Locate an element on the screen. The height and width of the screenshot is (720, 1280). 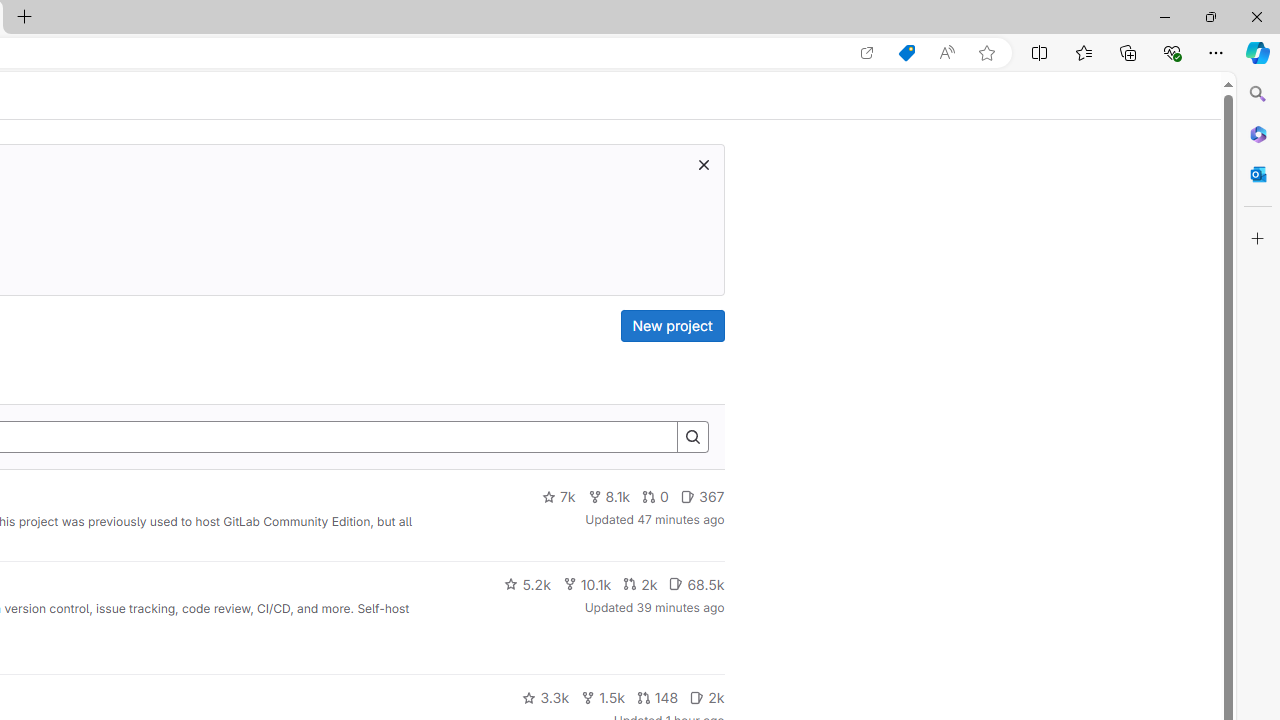
7k is located at coordinates (558, 497).